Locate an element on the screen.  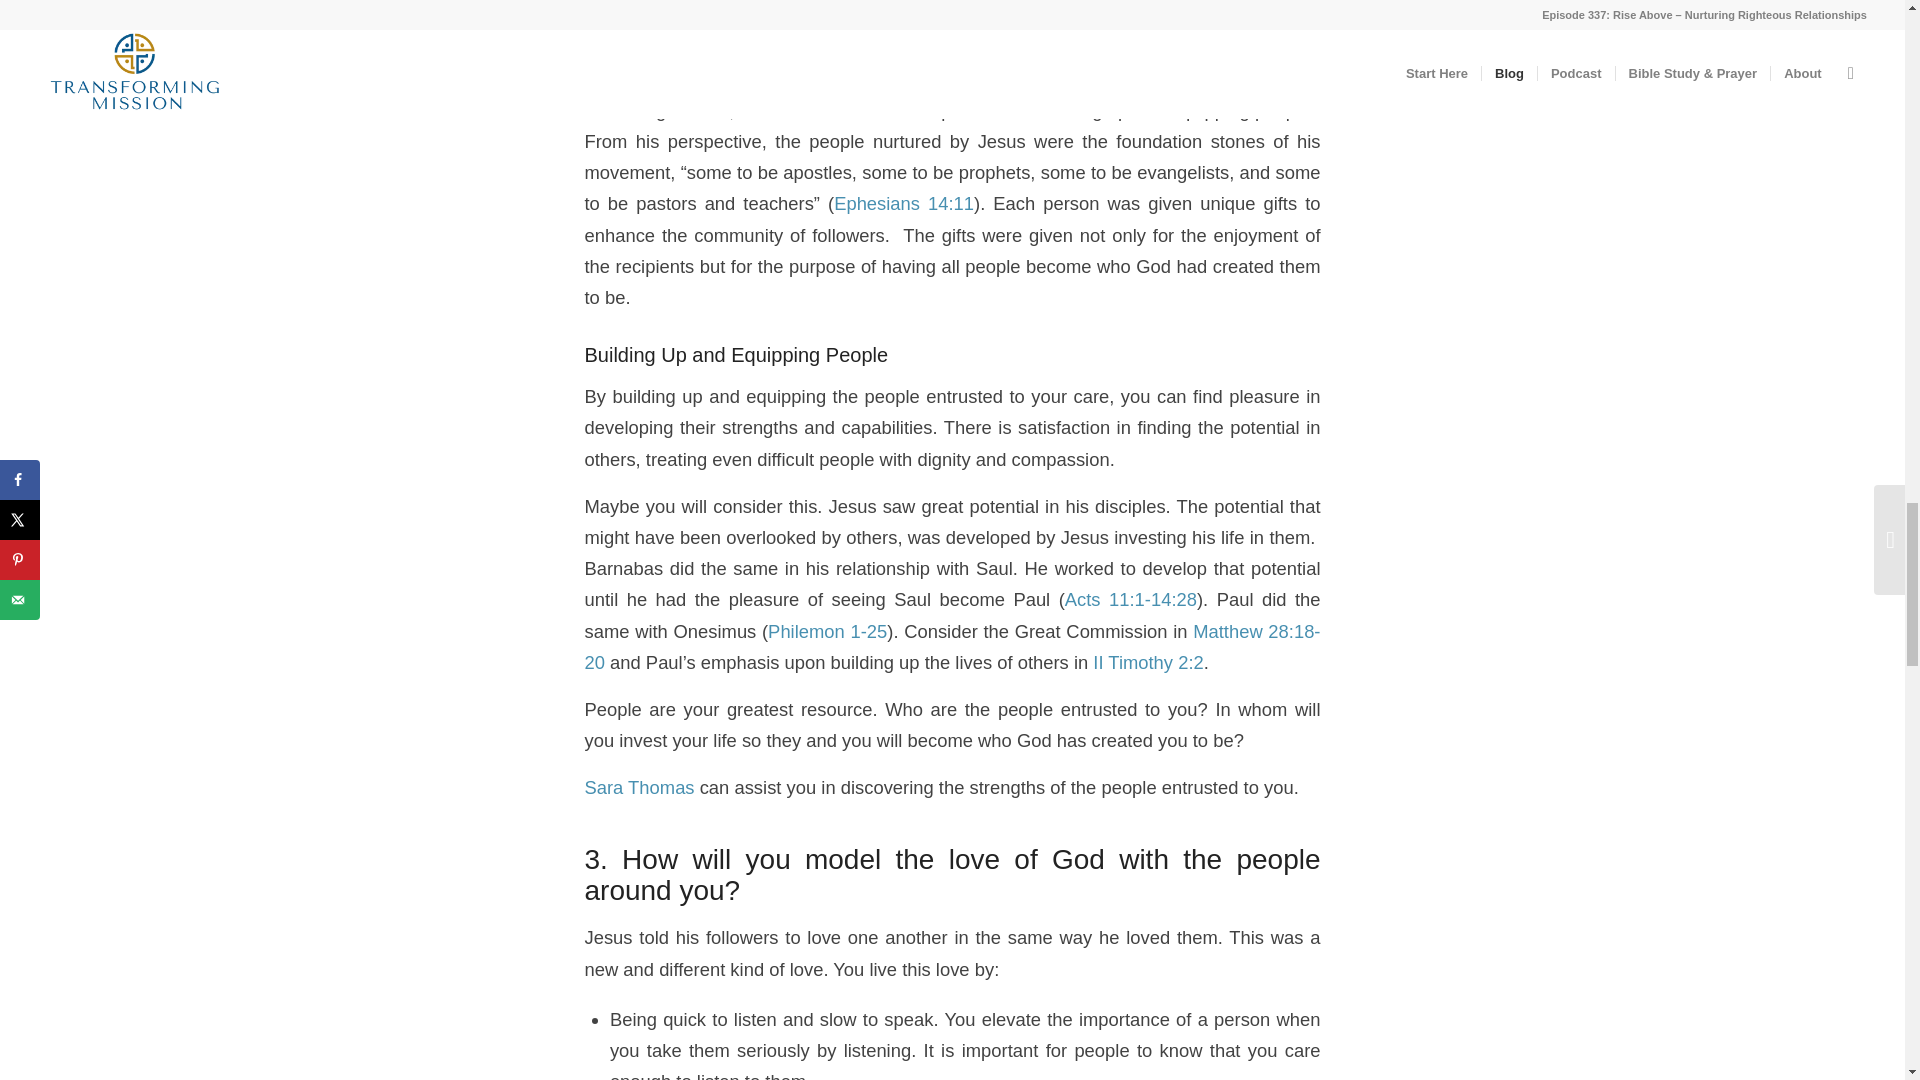
Ephesians 4:13 is located at coordinates (1226, 63).